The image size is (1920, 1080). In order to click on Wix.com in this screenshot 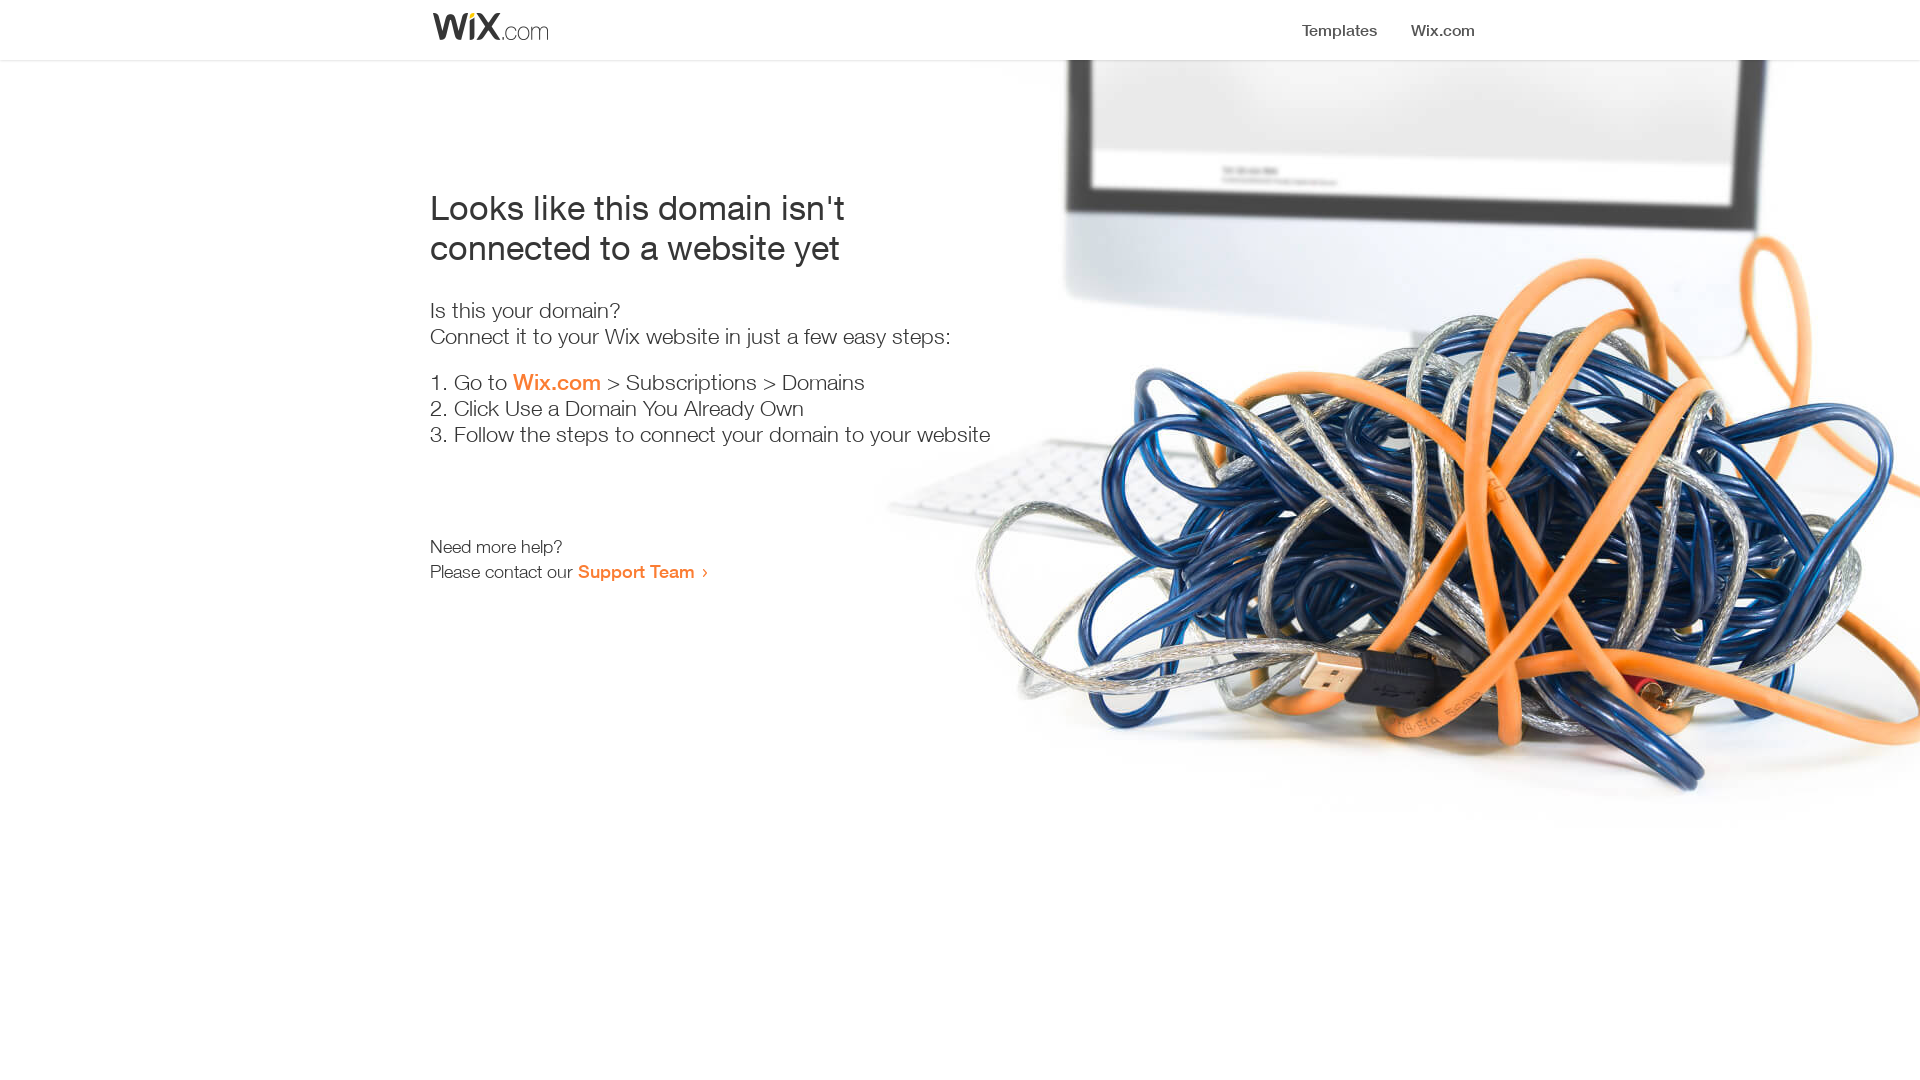, I will do `click(557, 382)`.